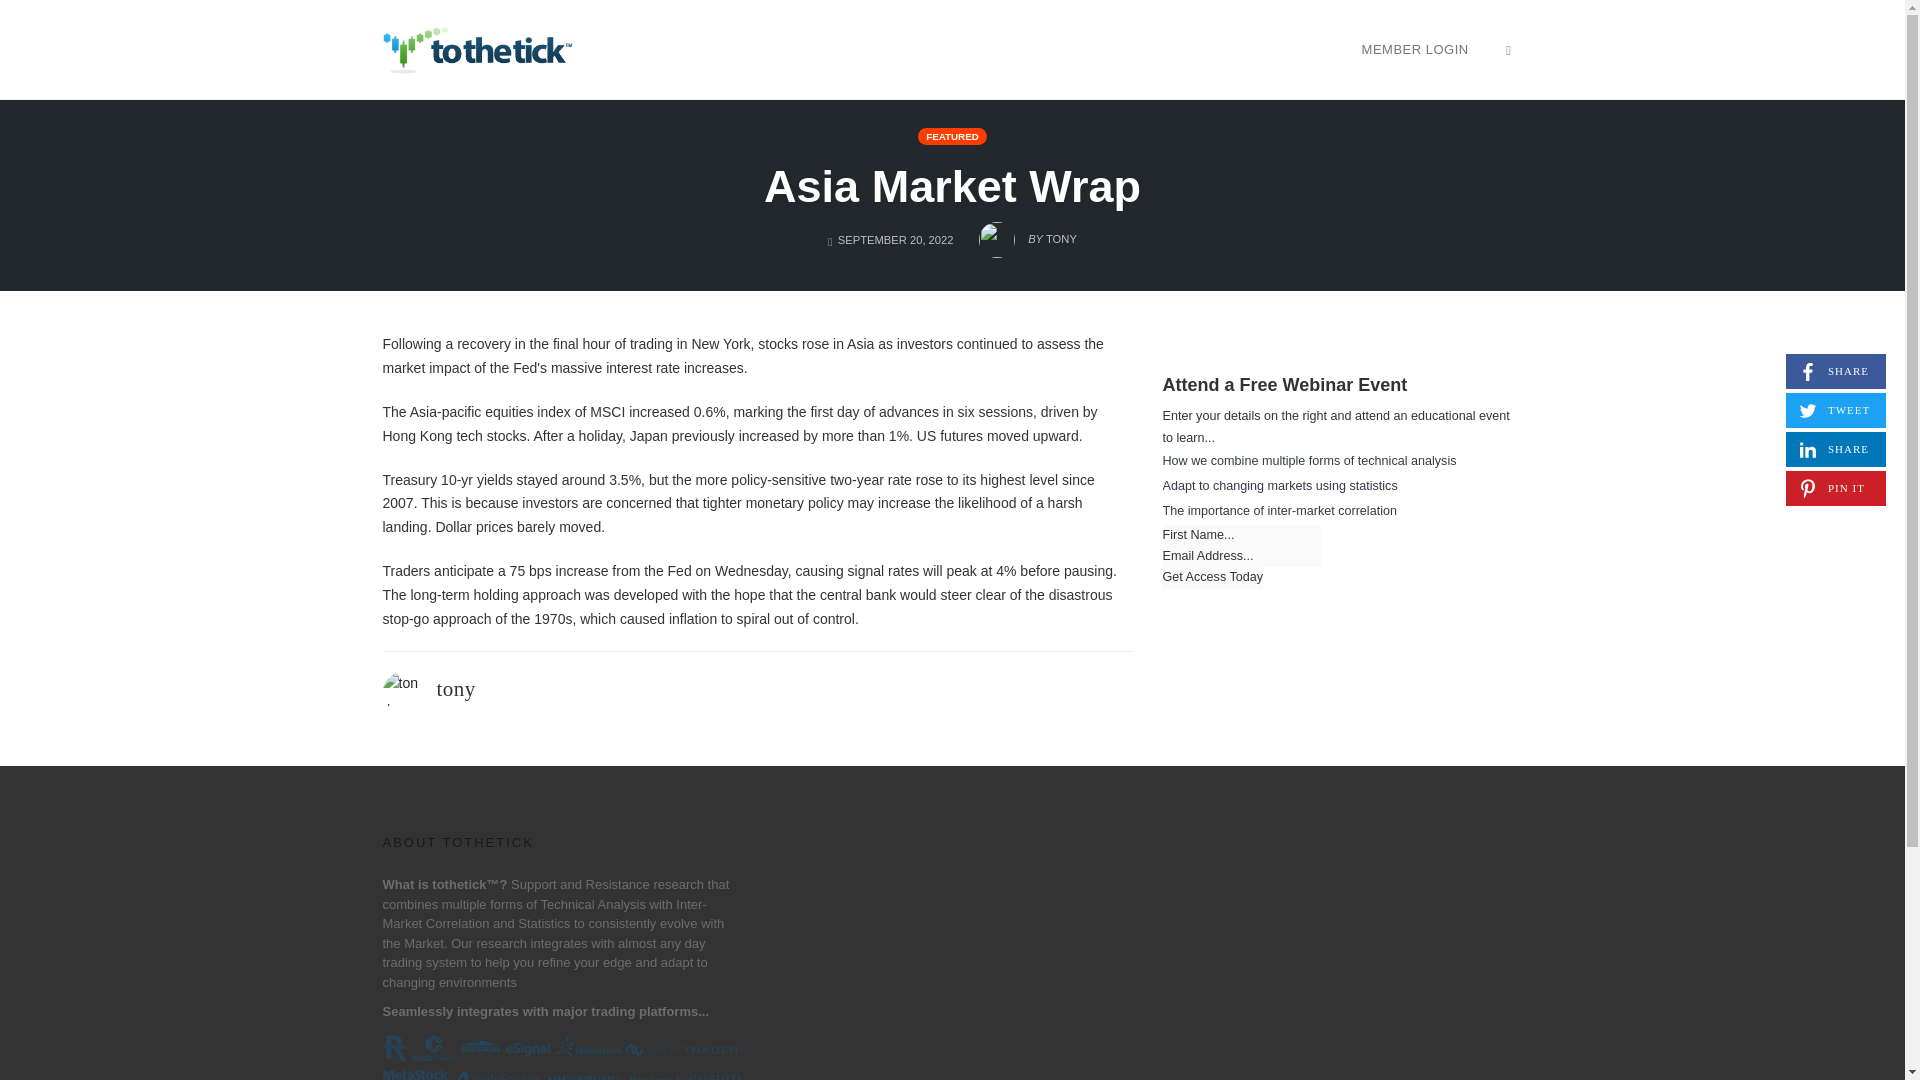 This screenshot has width=1920, height=1080. What do you see at coordinates (1240, 535) in the screenshot?
I see `First Name...` at bounding box center [1240, 535].